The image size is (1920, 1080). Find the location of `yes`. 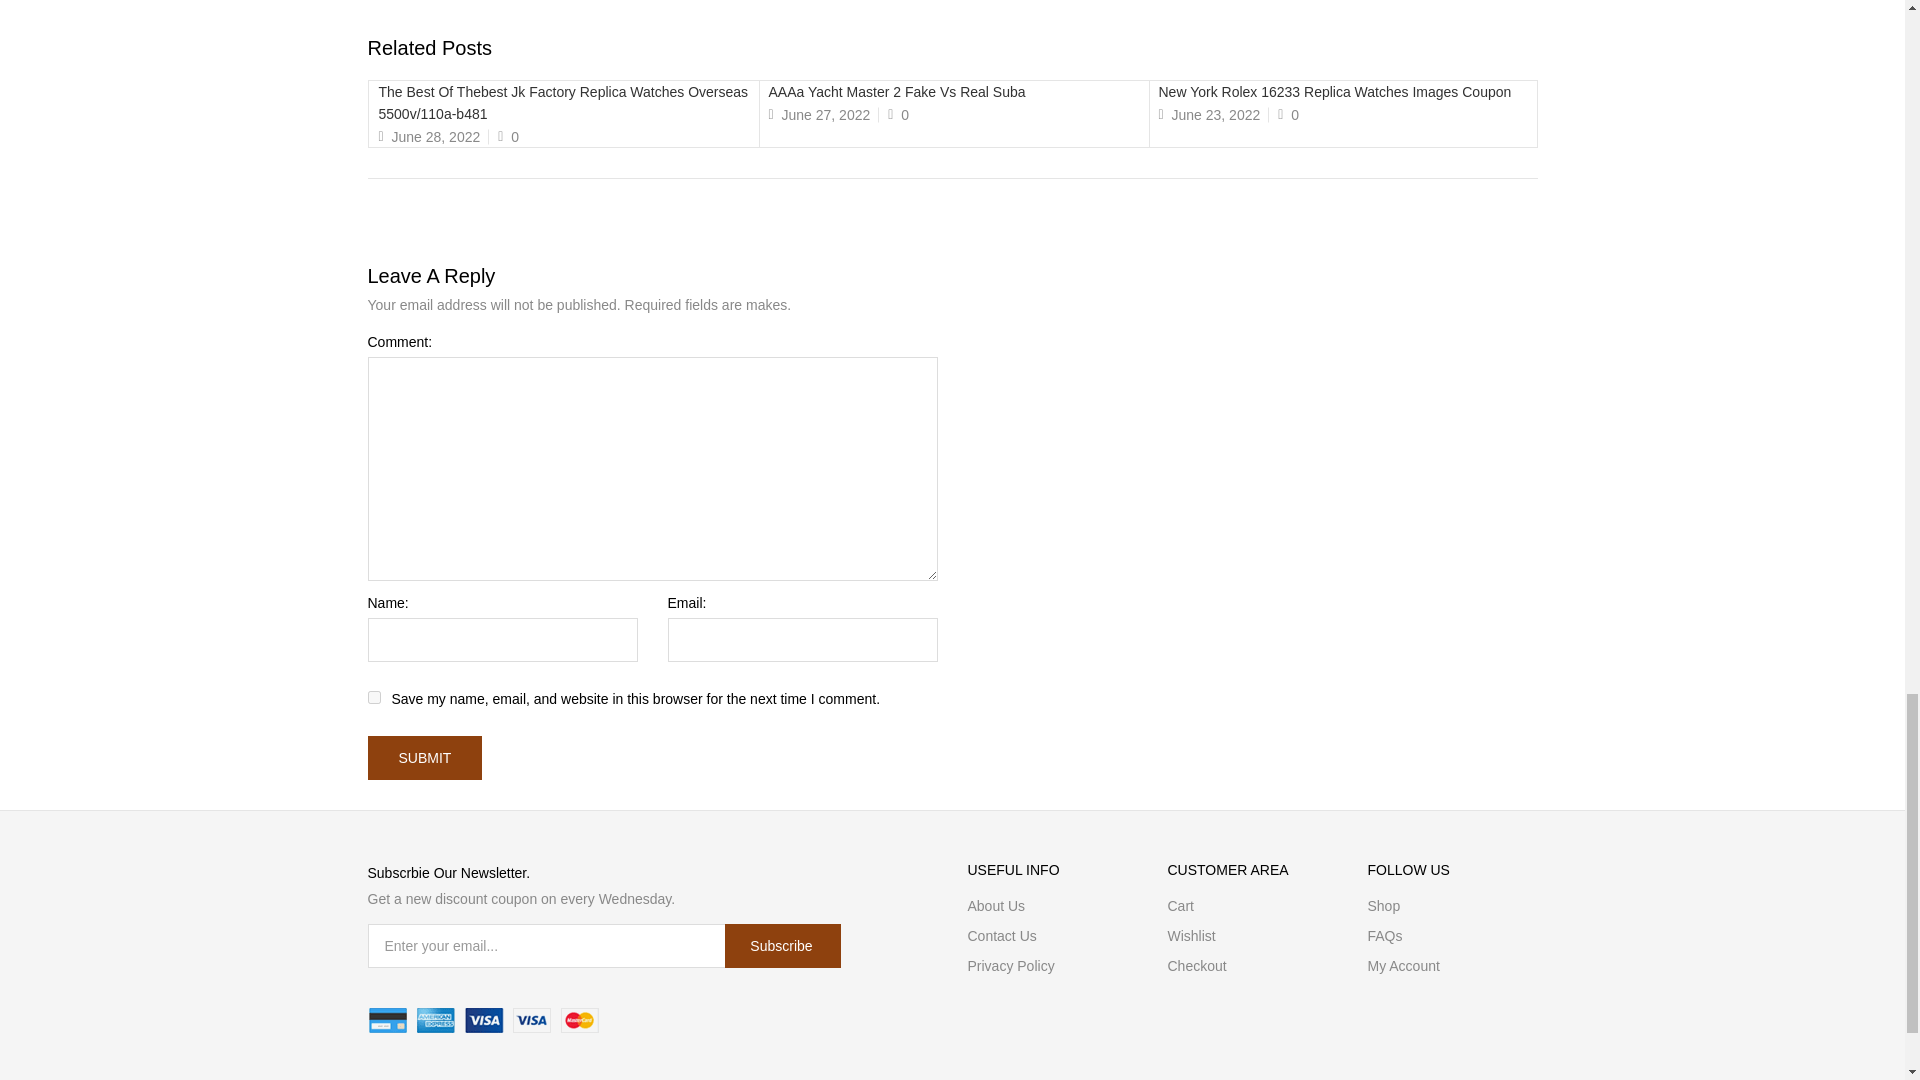

yes is located at coordinates (374, 698).